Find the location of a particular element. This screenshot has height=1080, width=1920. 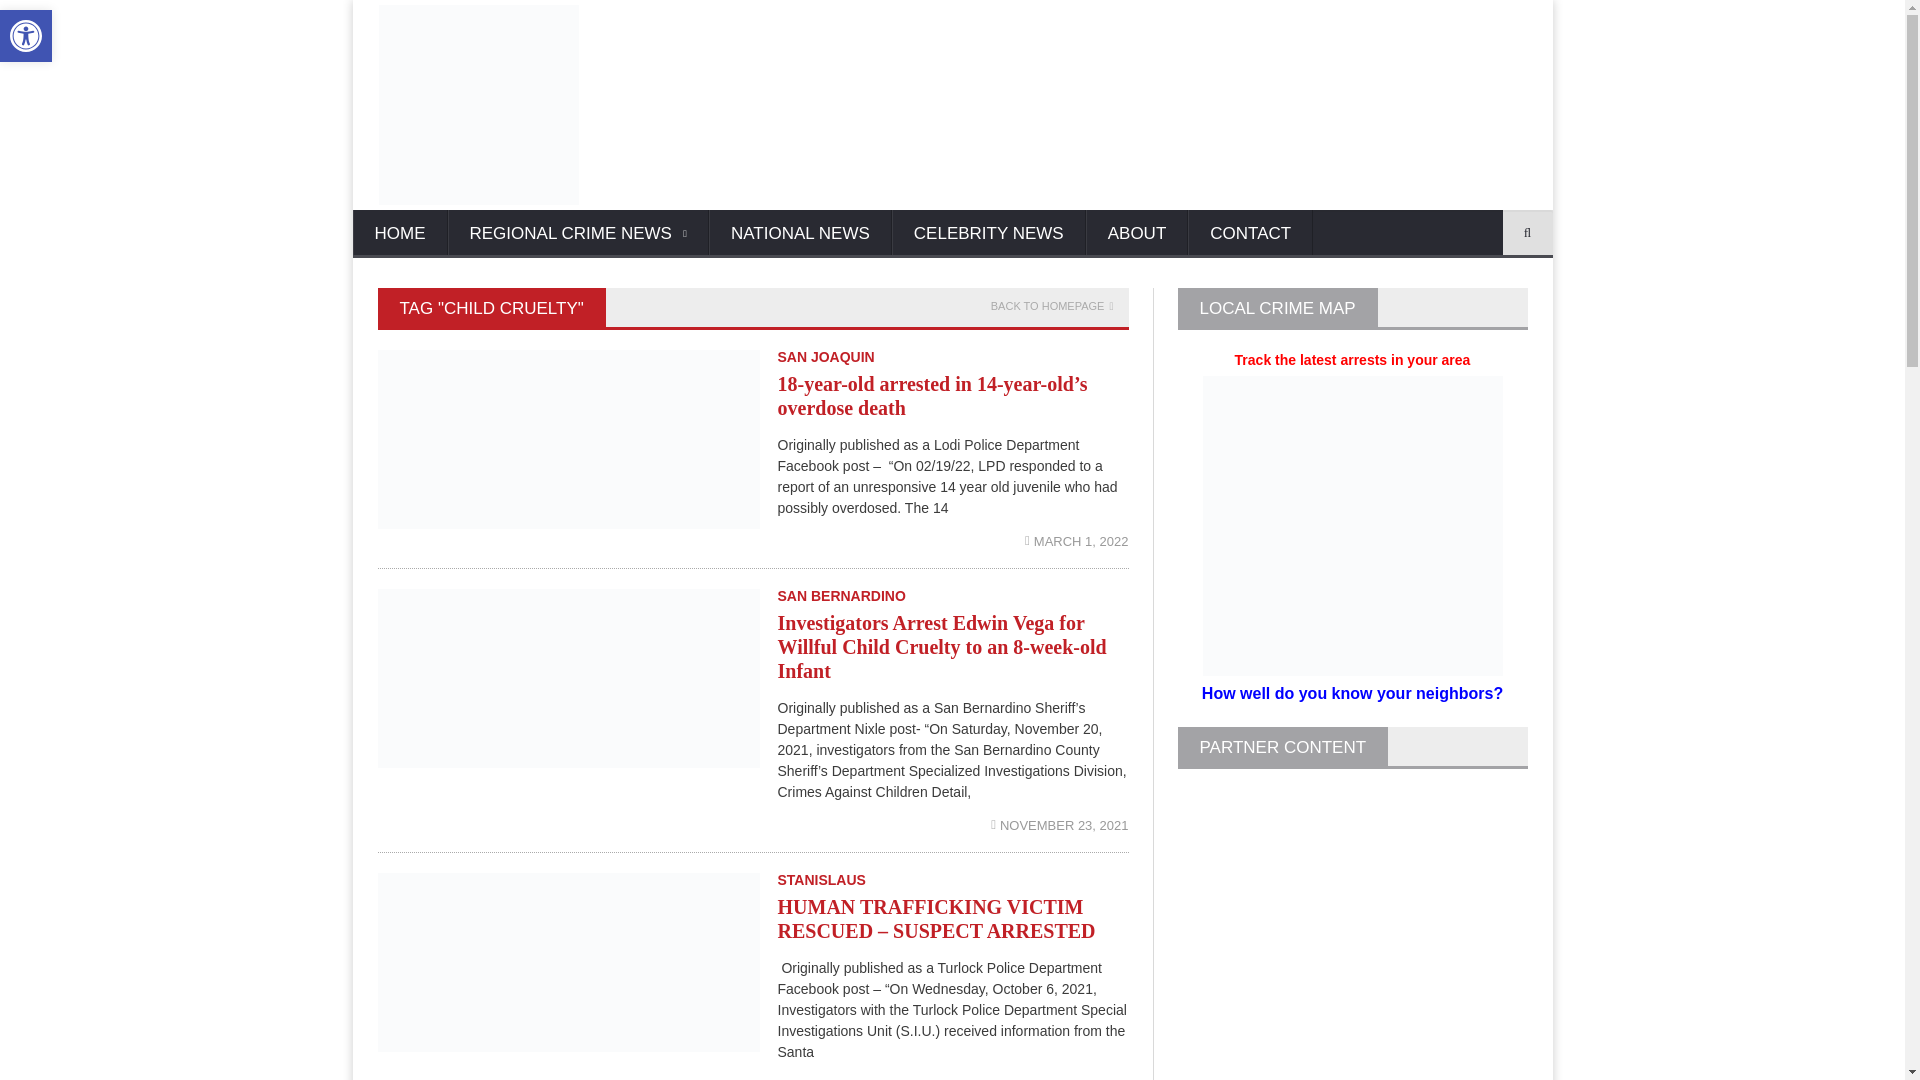

REGIONAL CRIME NEWS is located at coordinates (578, 234).